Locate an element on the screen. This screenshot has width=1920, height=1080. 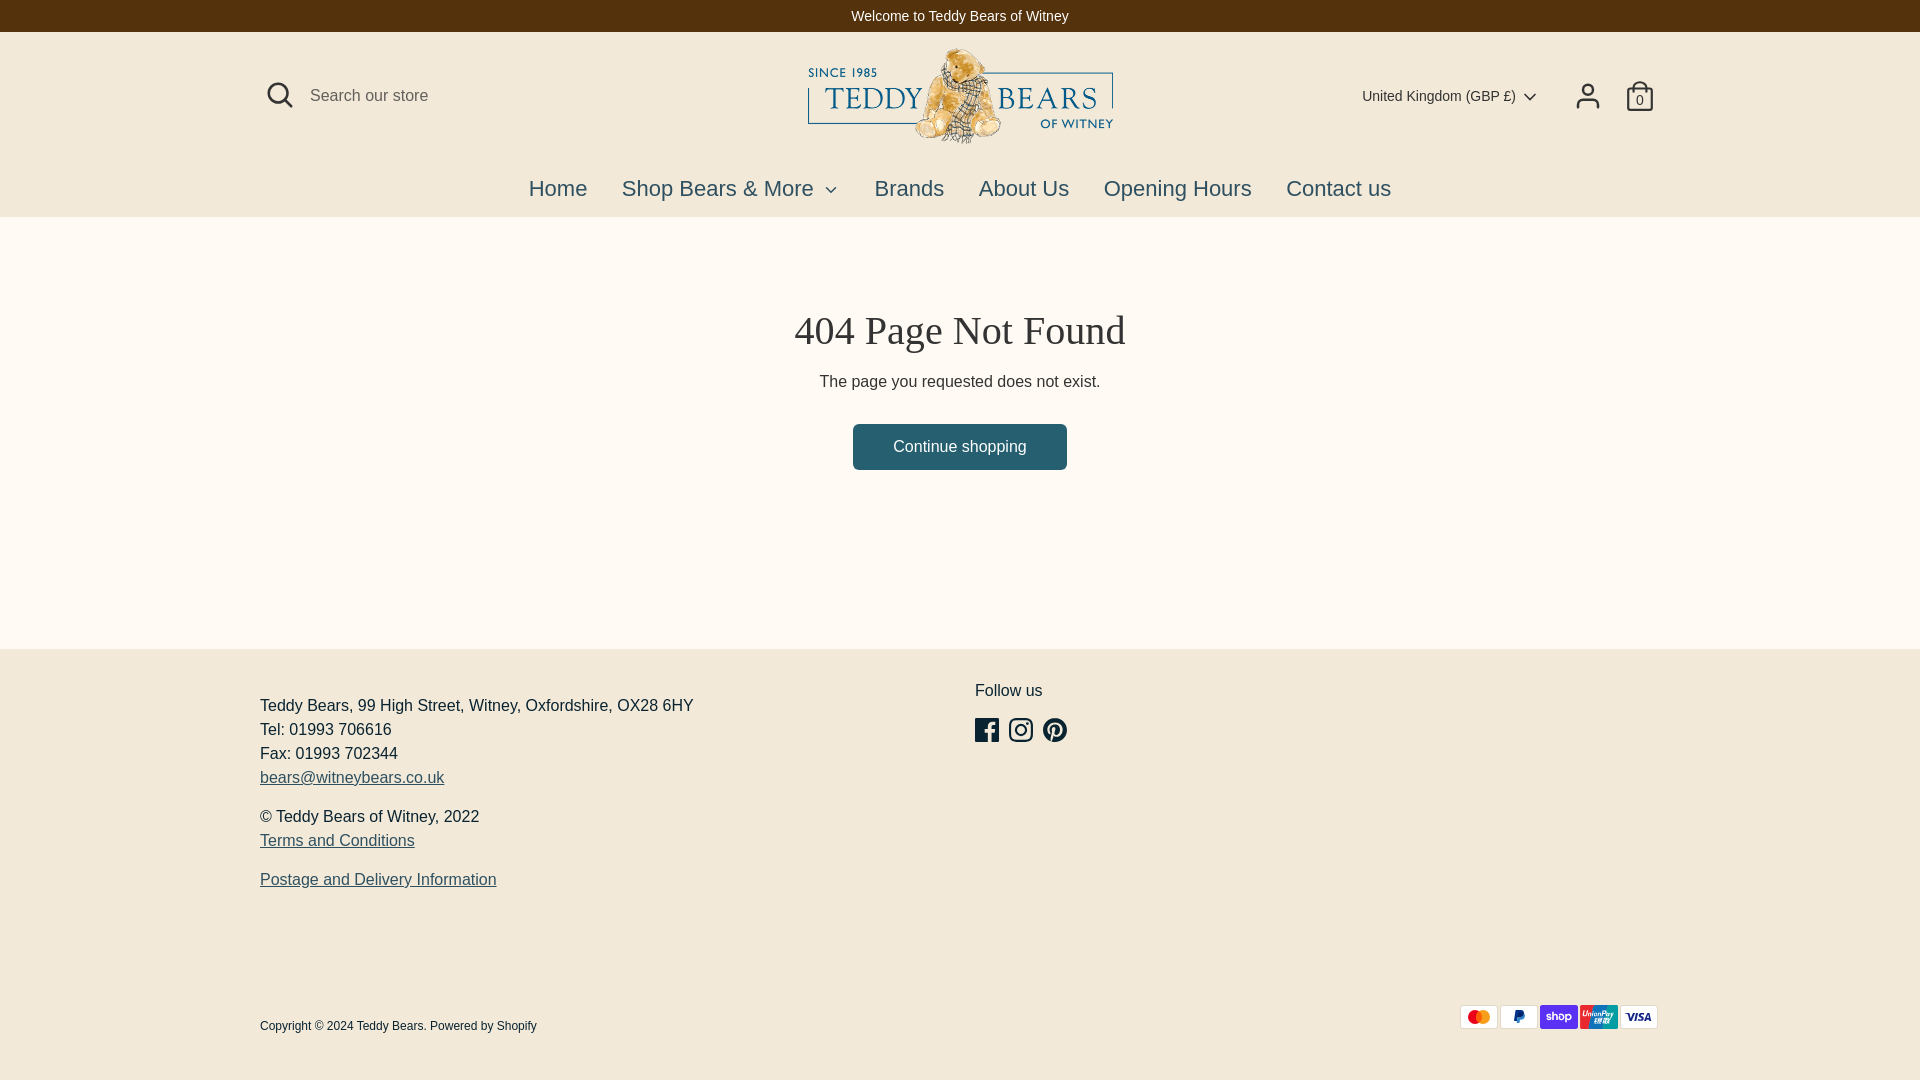
Mastercard is located at coordinates (1478, 1017).